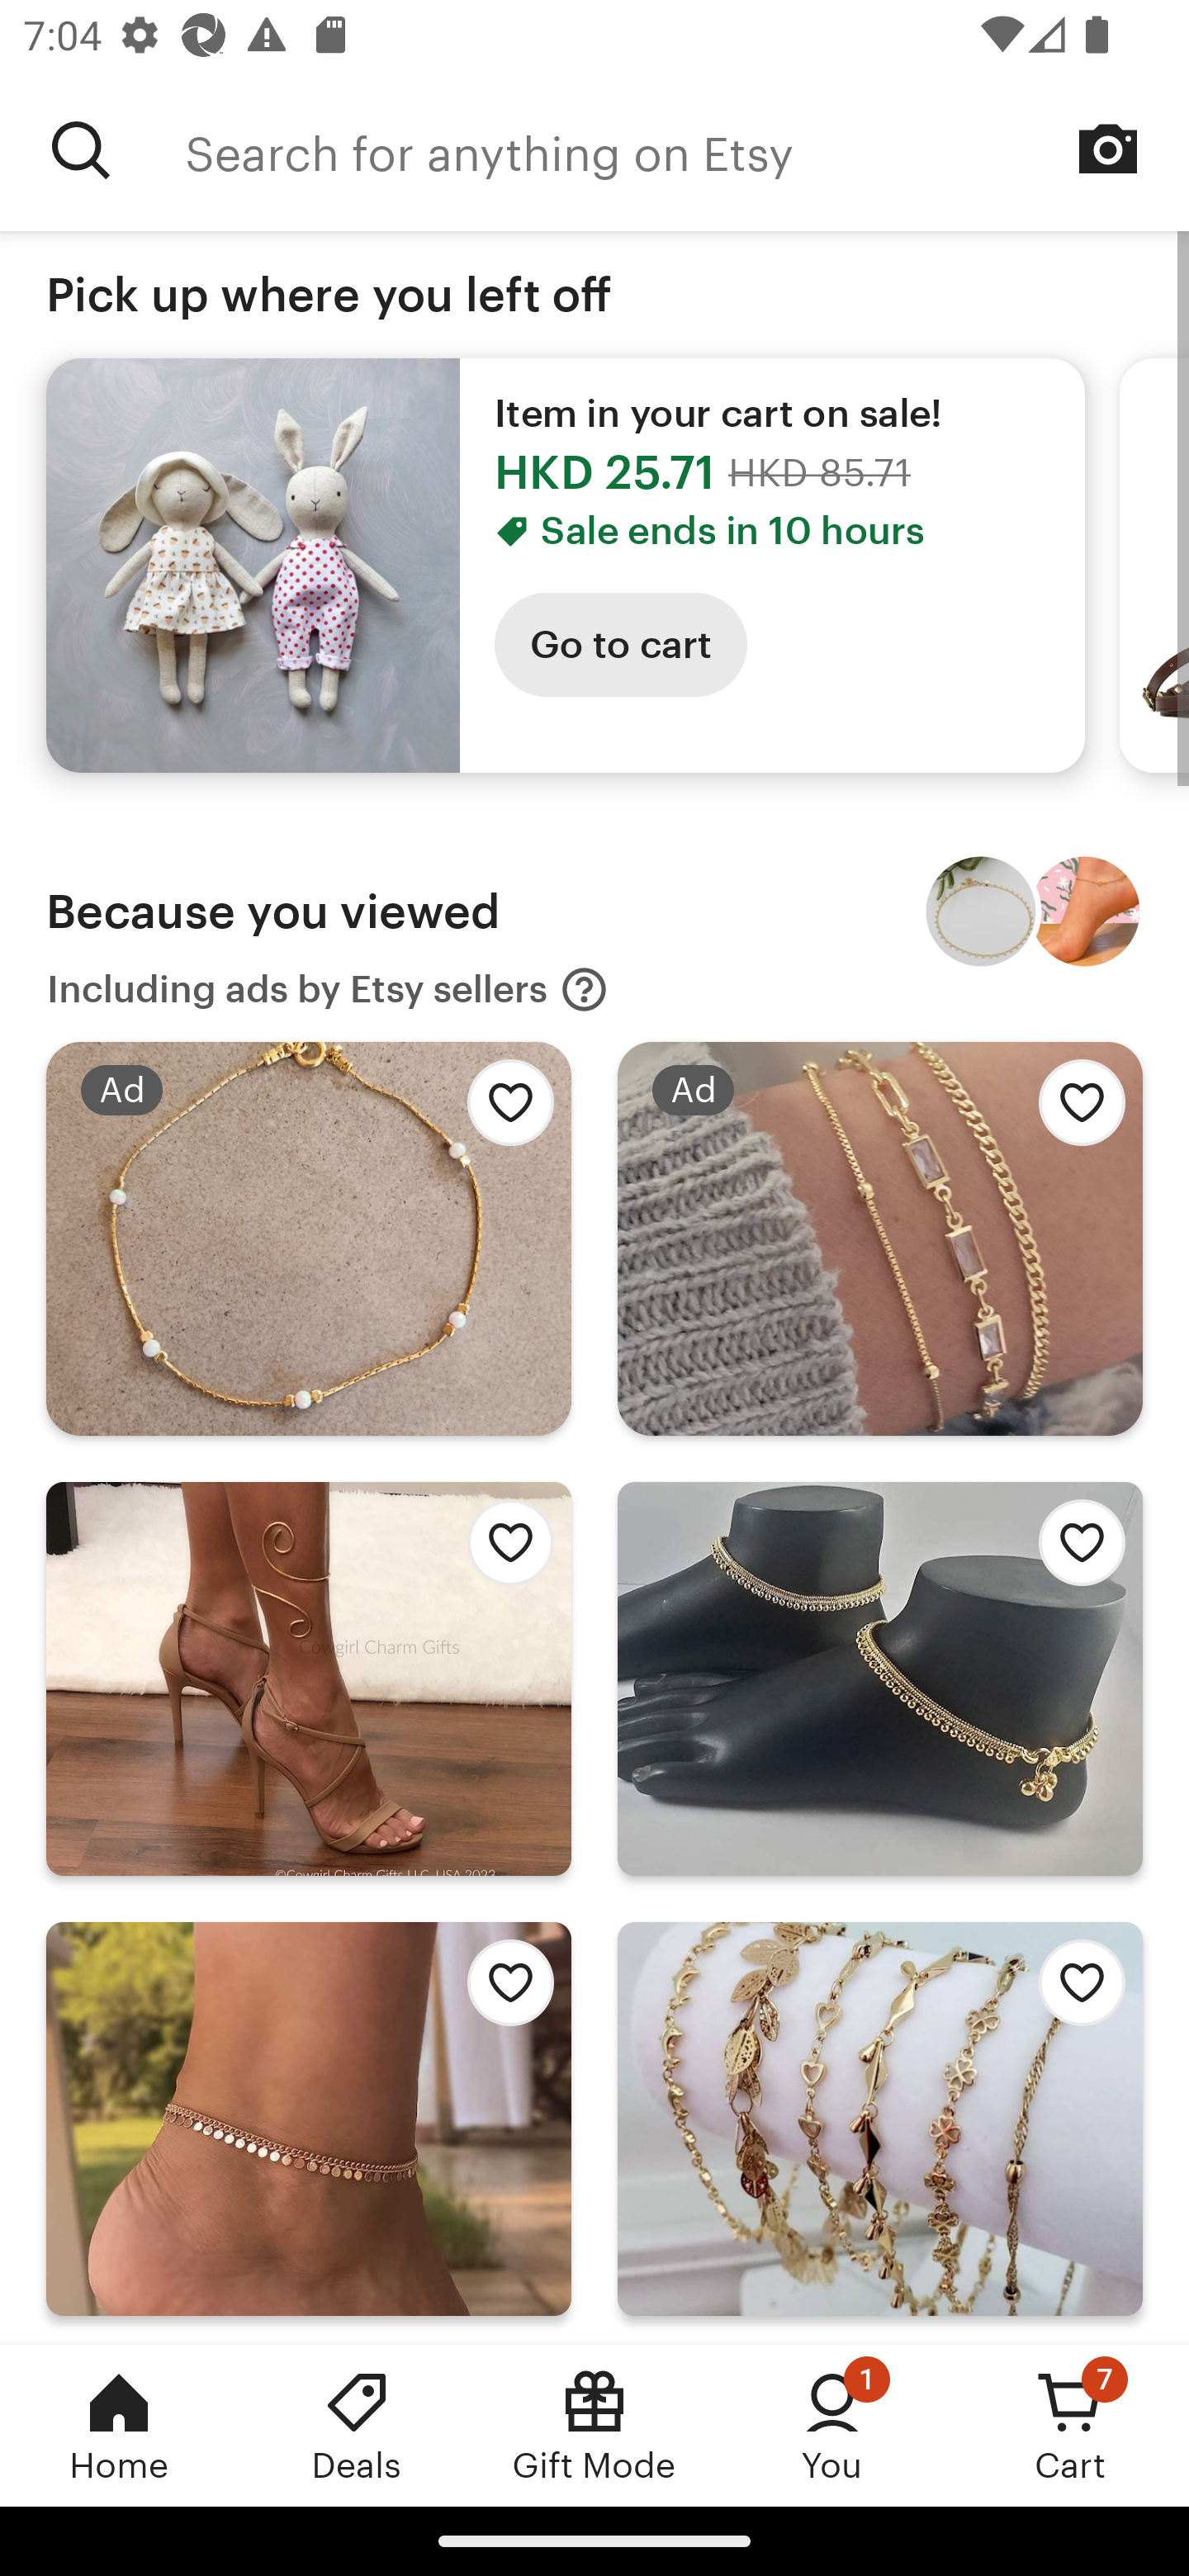 The width and height of the screenshot is (1189, 2576). What do you see at coordinates (687, 150) in the screenshot?
I see `Search for anything on Etsy` at bounding box center [687, 150].